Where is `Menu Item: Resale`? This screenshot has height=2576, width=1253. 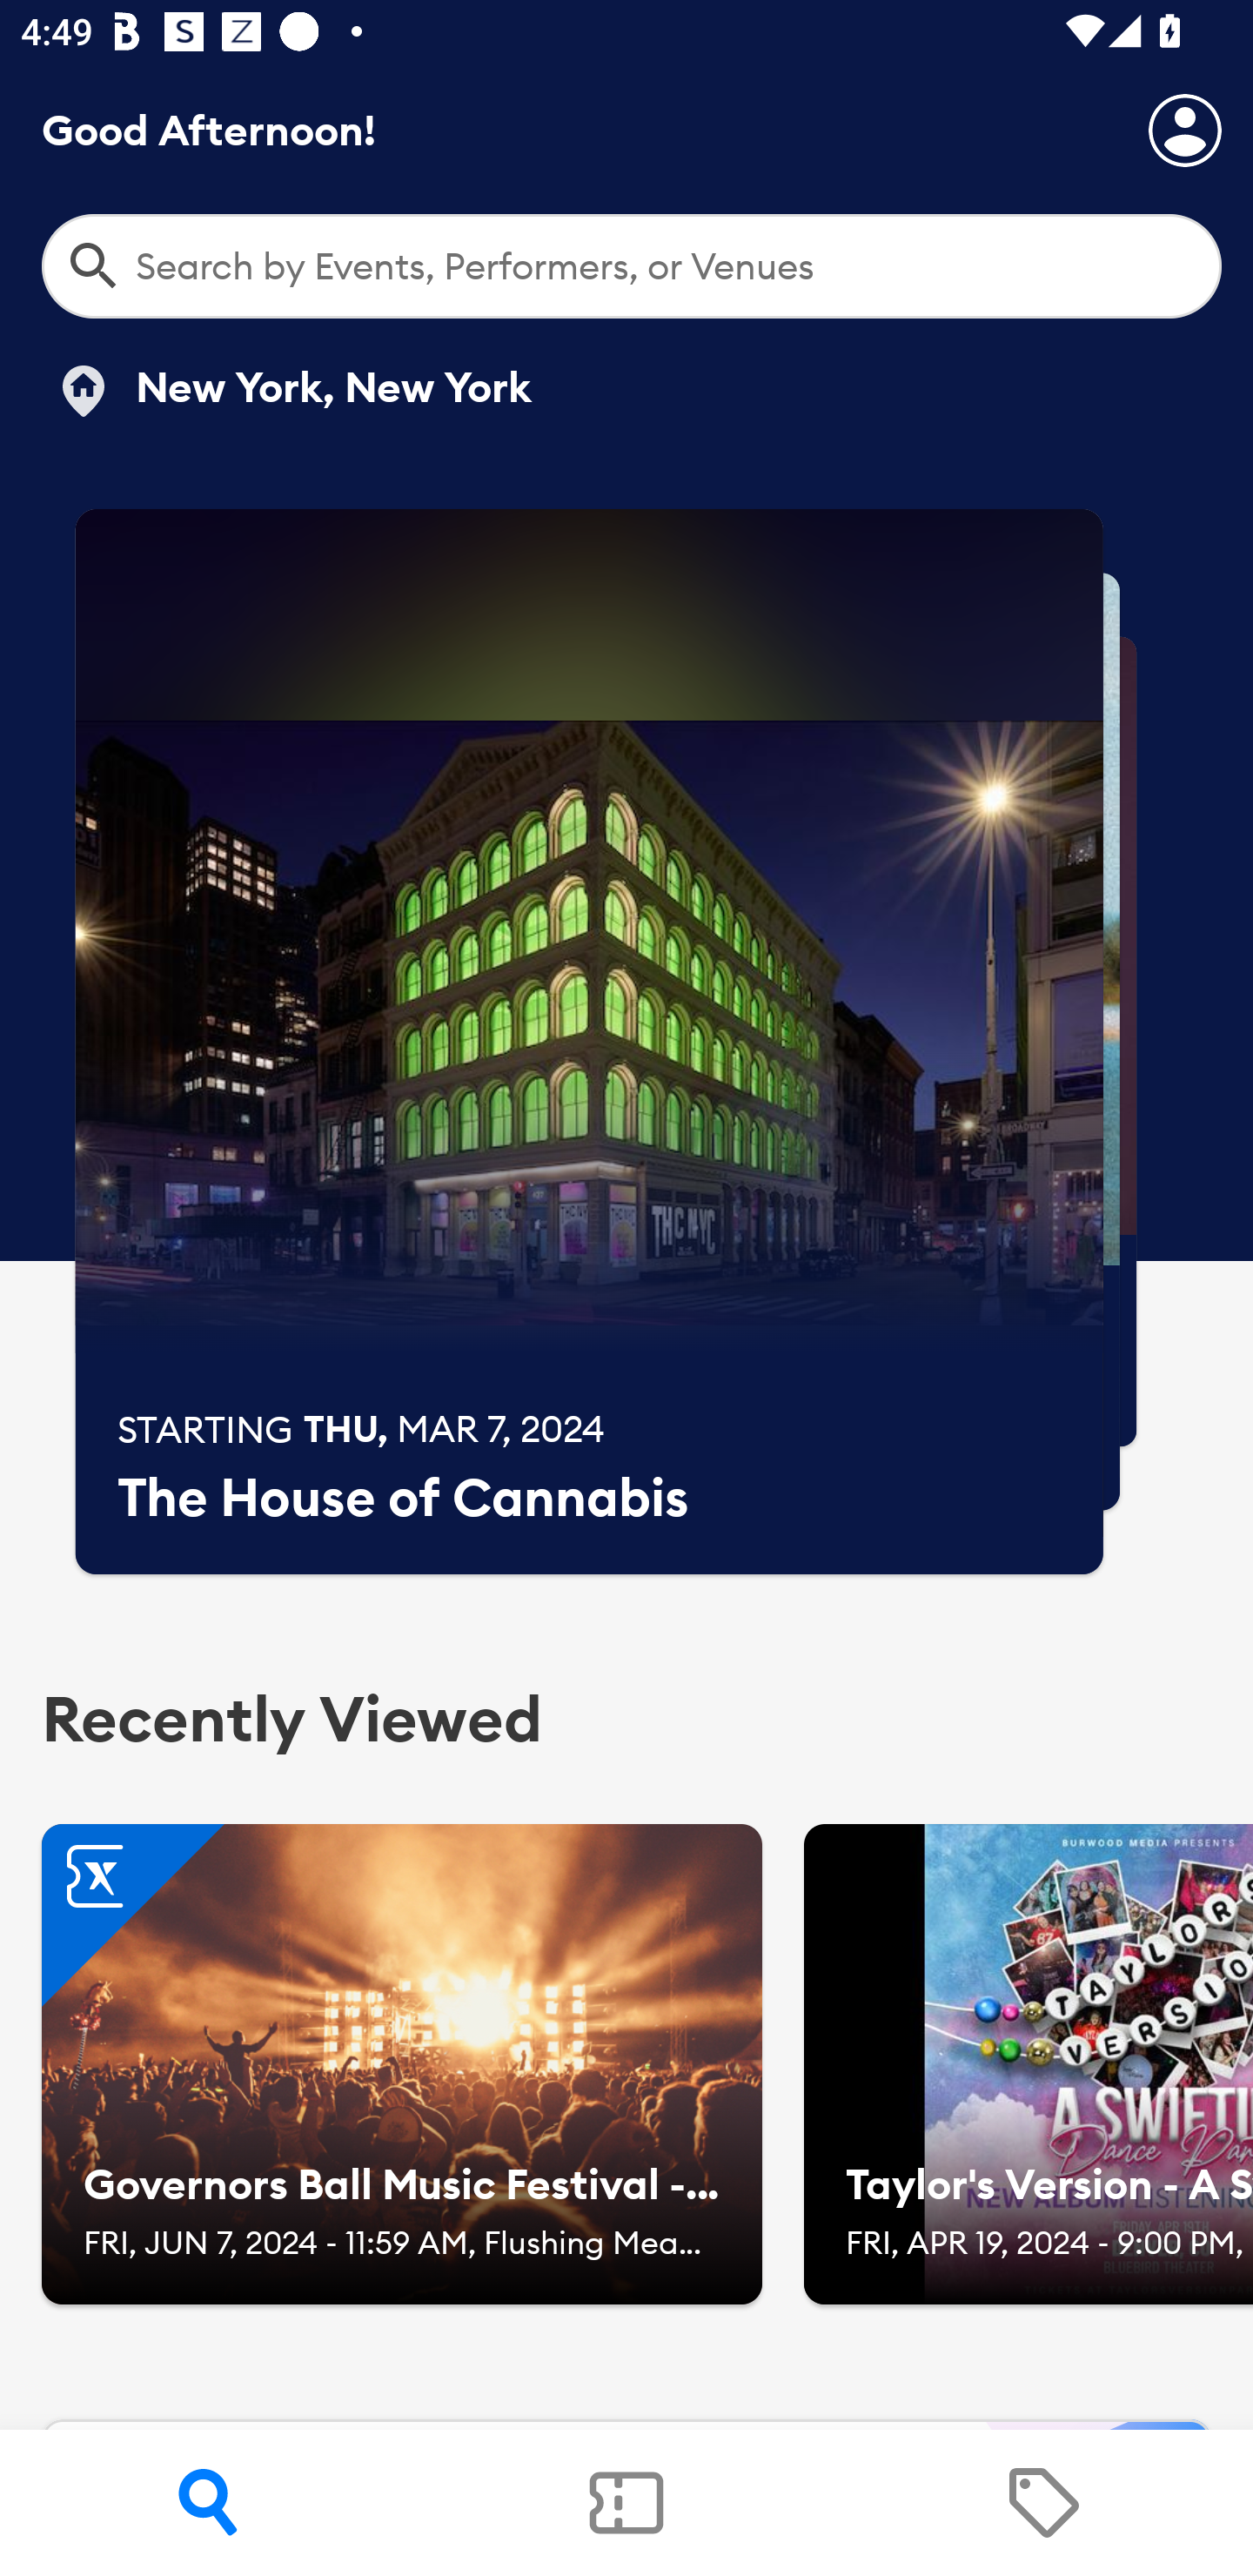
Menu Item: Resale is located at coordinates (1043, 2503).